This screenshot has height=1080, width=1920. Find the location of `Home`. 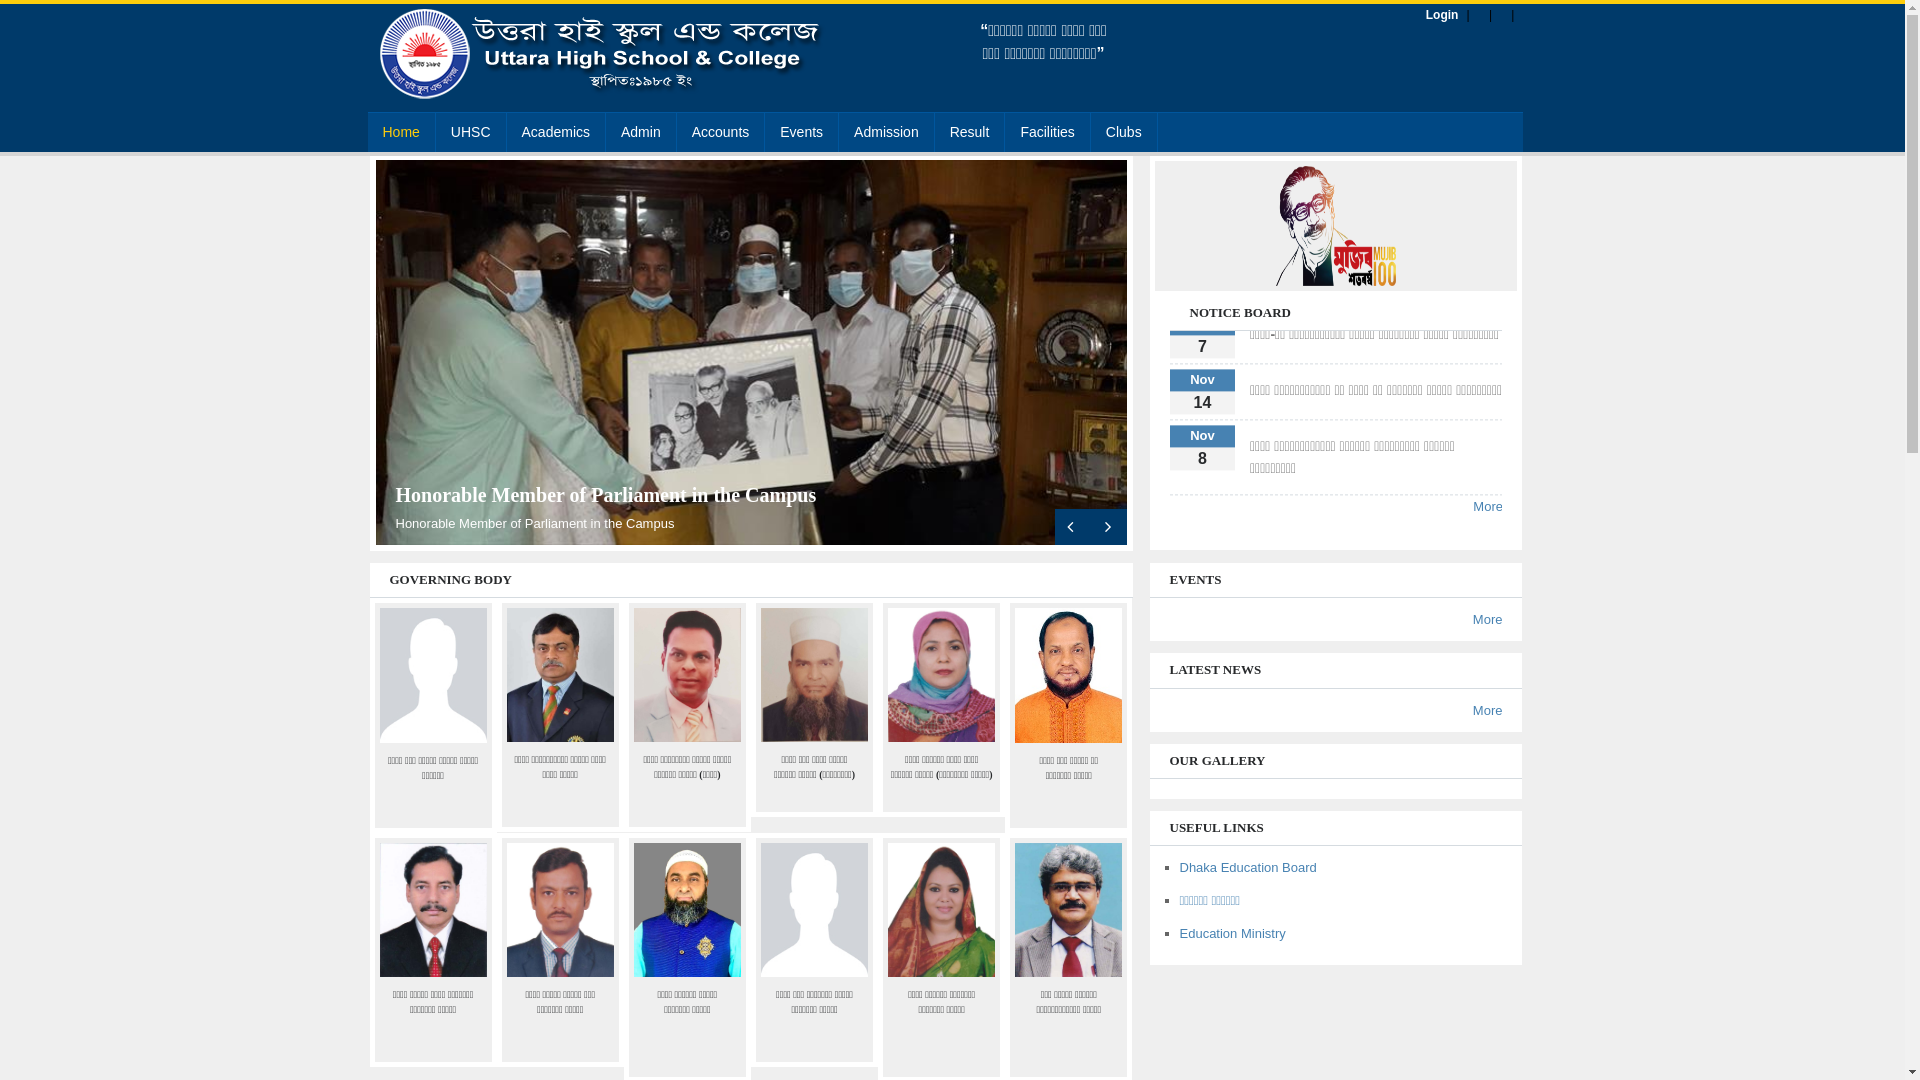

Home is located at coordinates (402, 132).